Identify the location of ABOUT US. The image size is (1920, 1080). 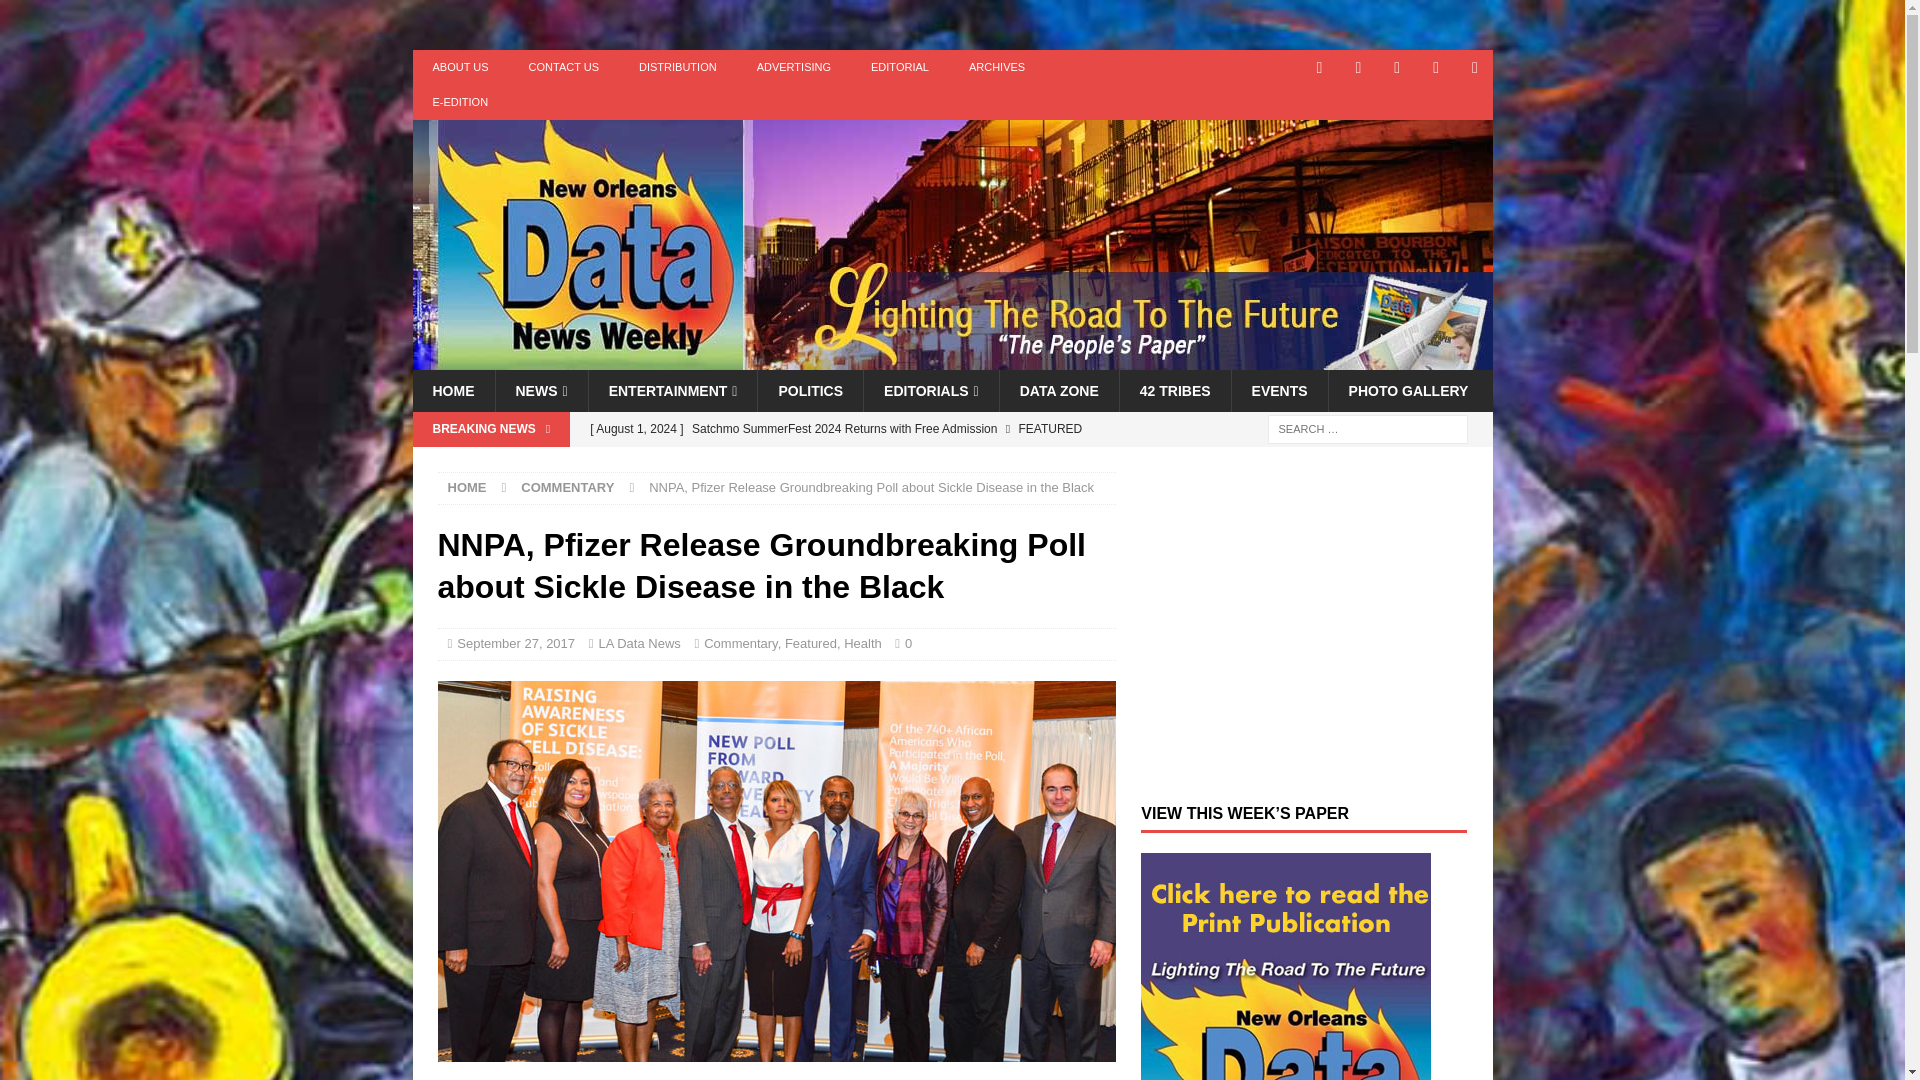
(460, 67).